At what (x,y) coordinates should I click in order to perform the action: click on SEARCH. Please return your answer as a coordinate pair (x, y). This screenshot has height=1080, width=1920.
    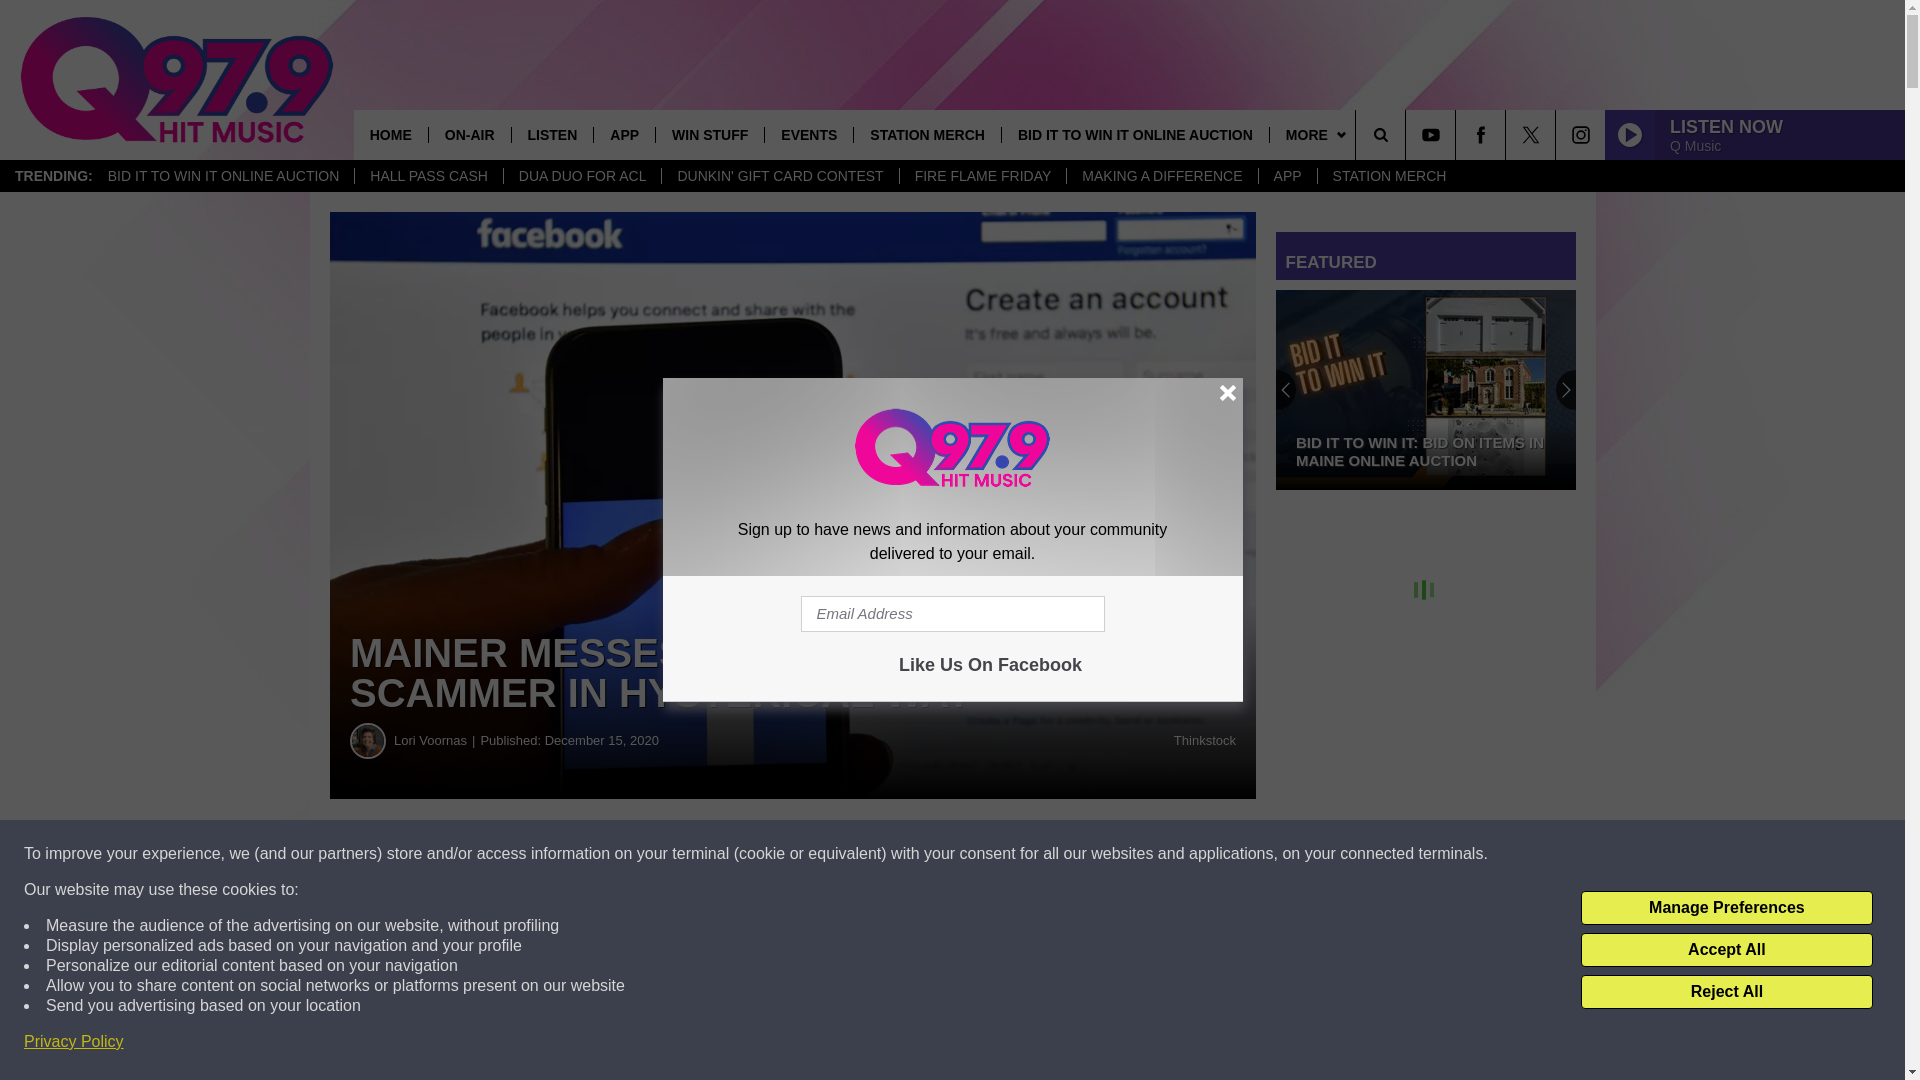
    Looking at the image, I should click on (1408, 134).